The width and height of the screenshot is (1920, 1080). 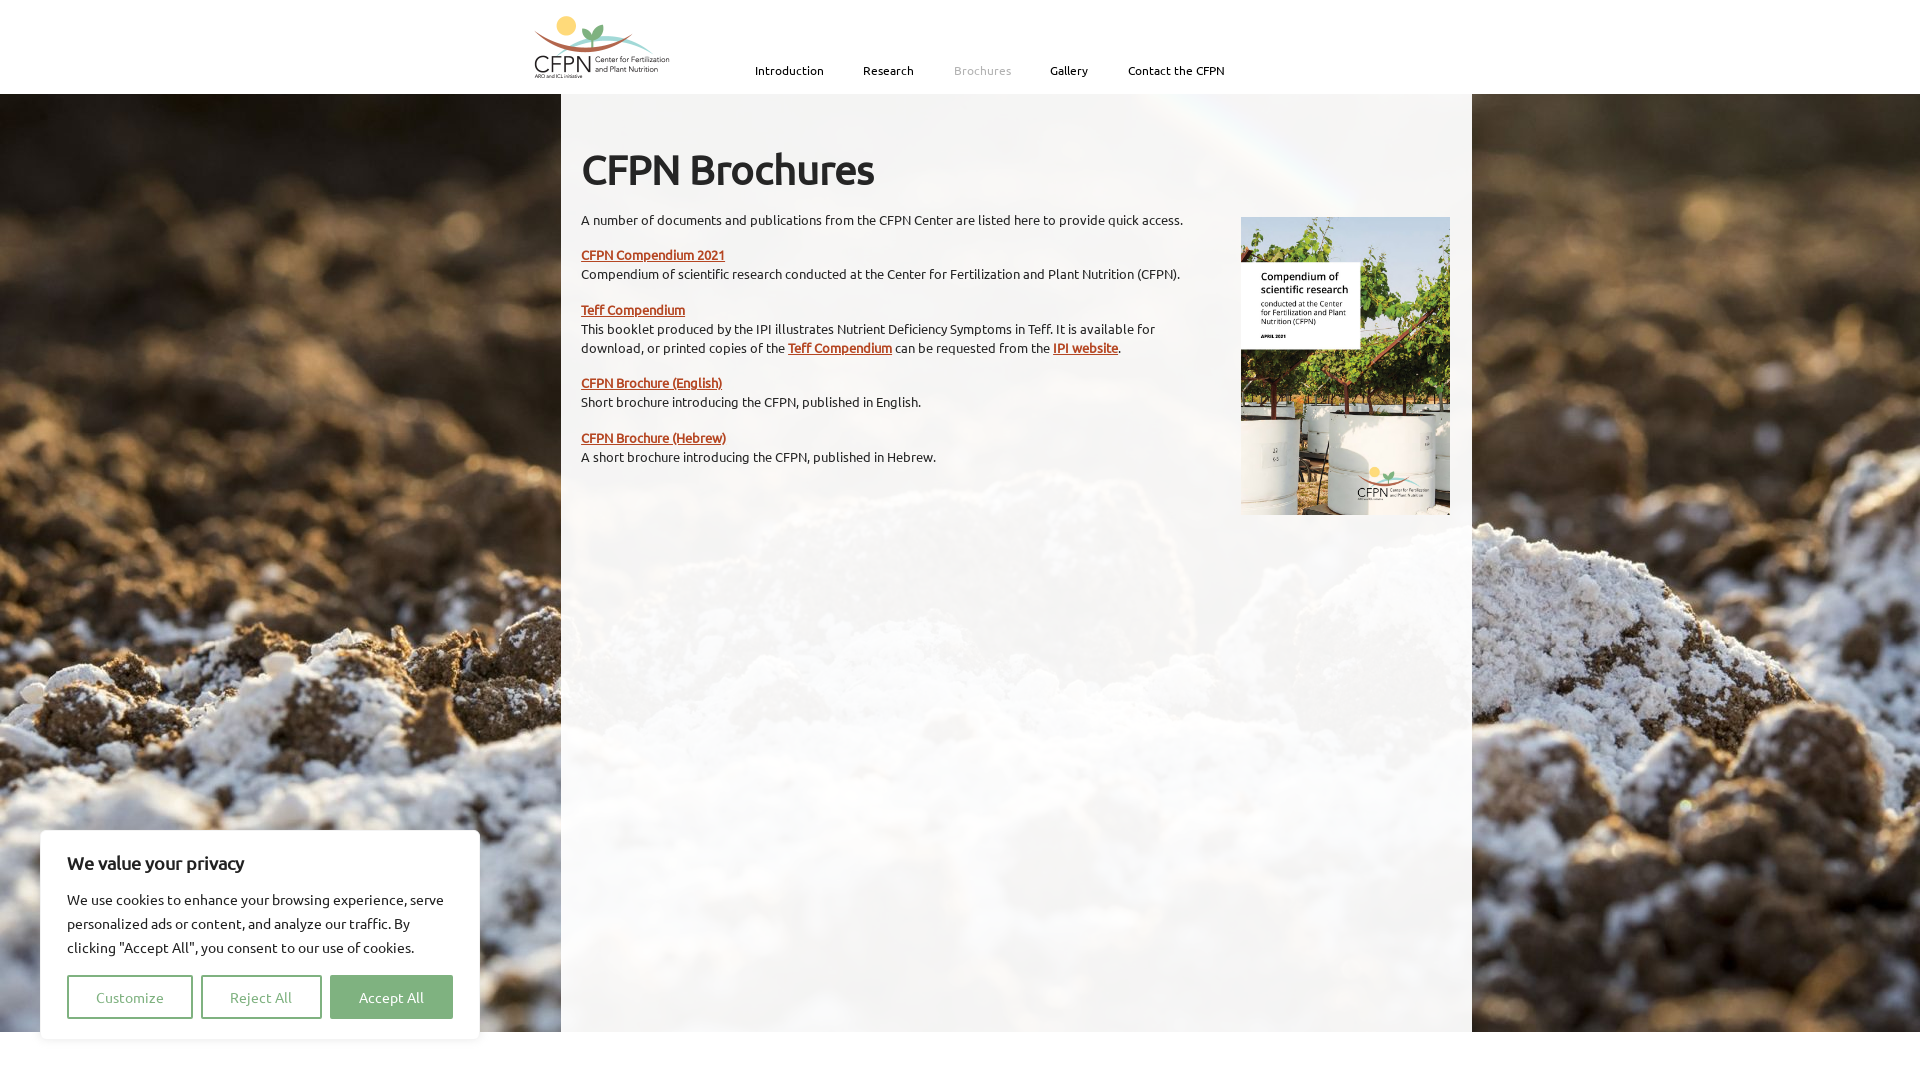 What do you see at coordinates (654, 436) in the screenshot?
I see `CFPN Brochure (Hebrew)` at bounding box center [654, 436].